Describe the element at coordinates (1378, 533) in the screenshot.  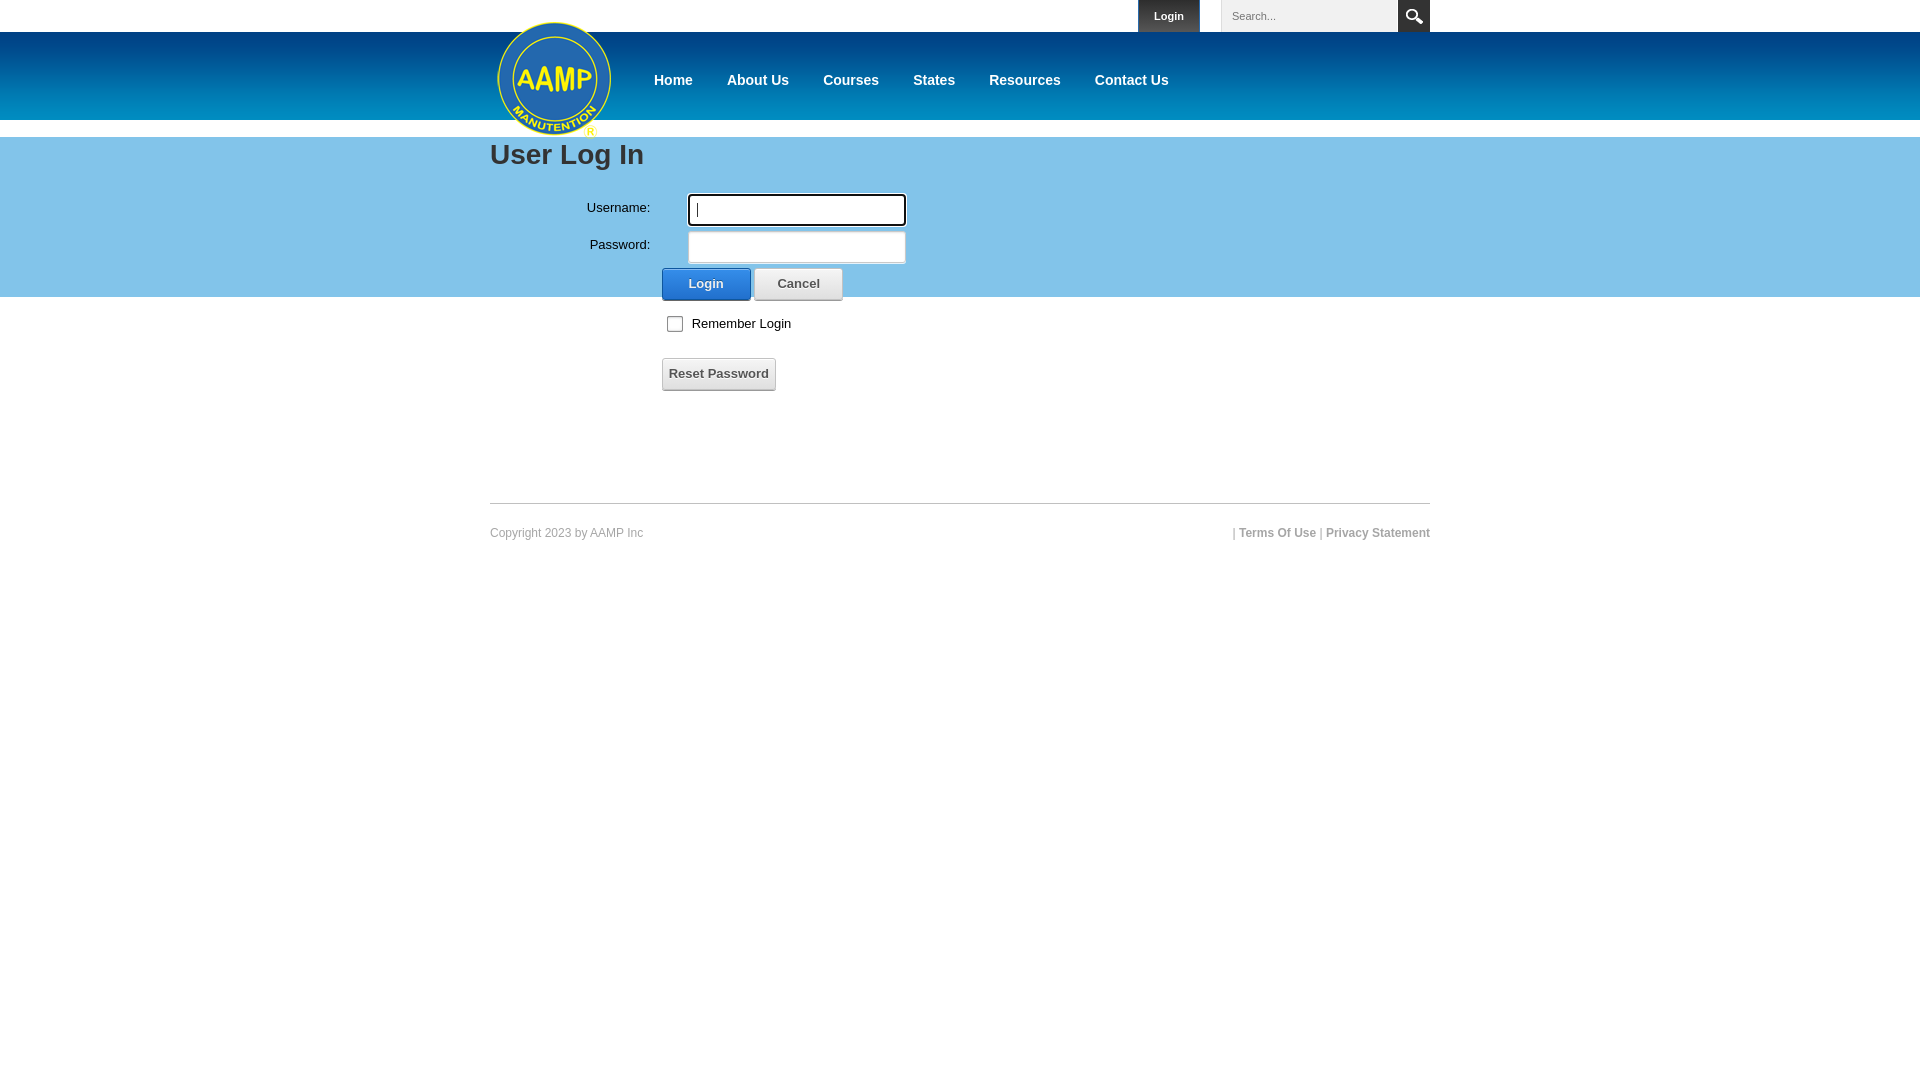
I see `Privacy Statement` at that location.